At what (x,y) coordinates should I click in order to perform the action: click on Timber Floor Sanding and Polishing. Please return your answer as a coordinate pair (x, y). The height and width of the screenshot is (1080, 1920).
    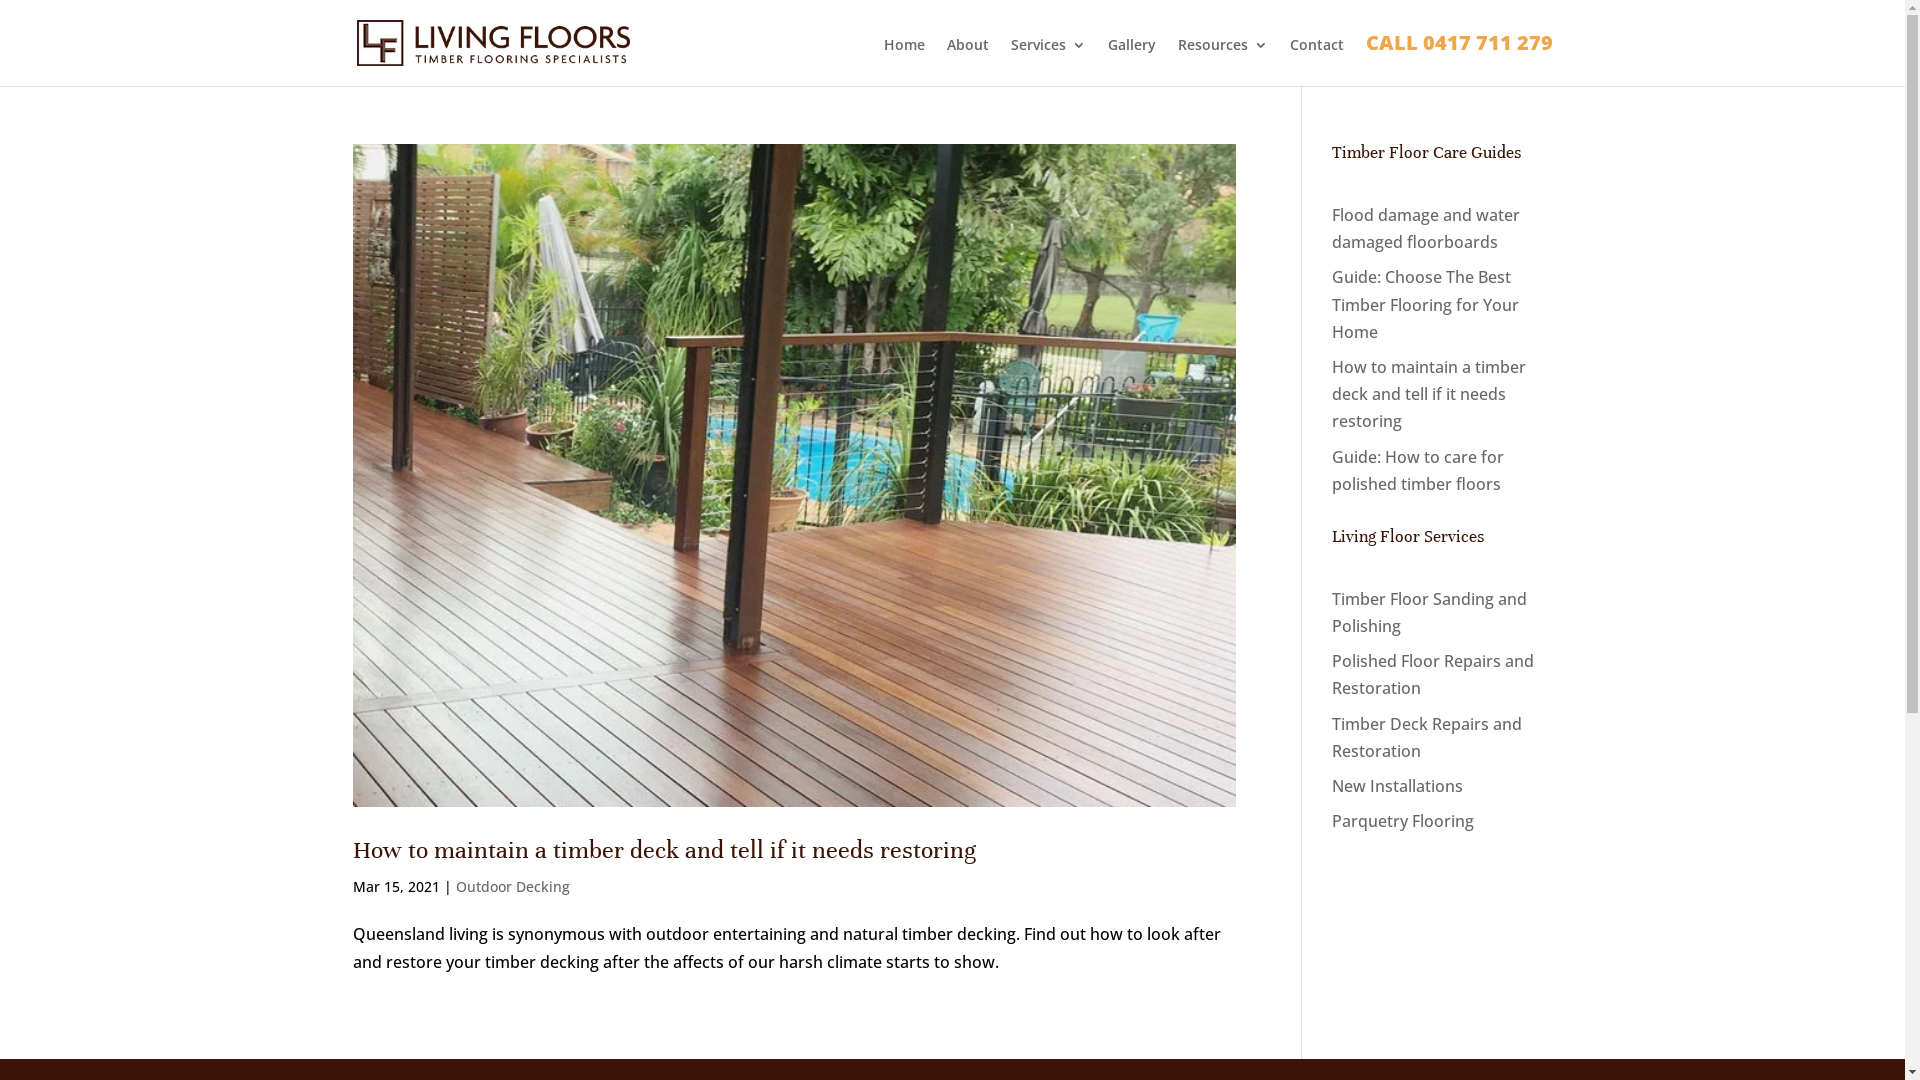
    Looking at the image, I should click on (1430, 612).